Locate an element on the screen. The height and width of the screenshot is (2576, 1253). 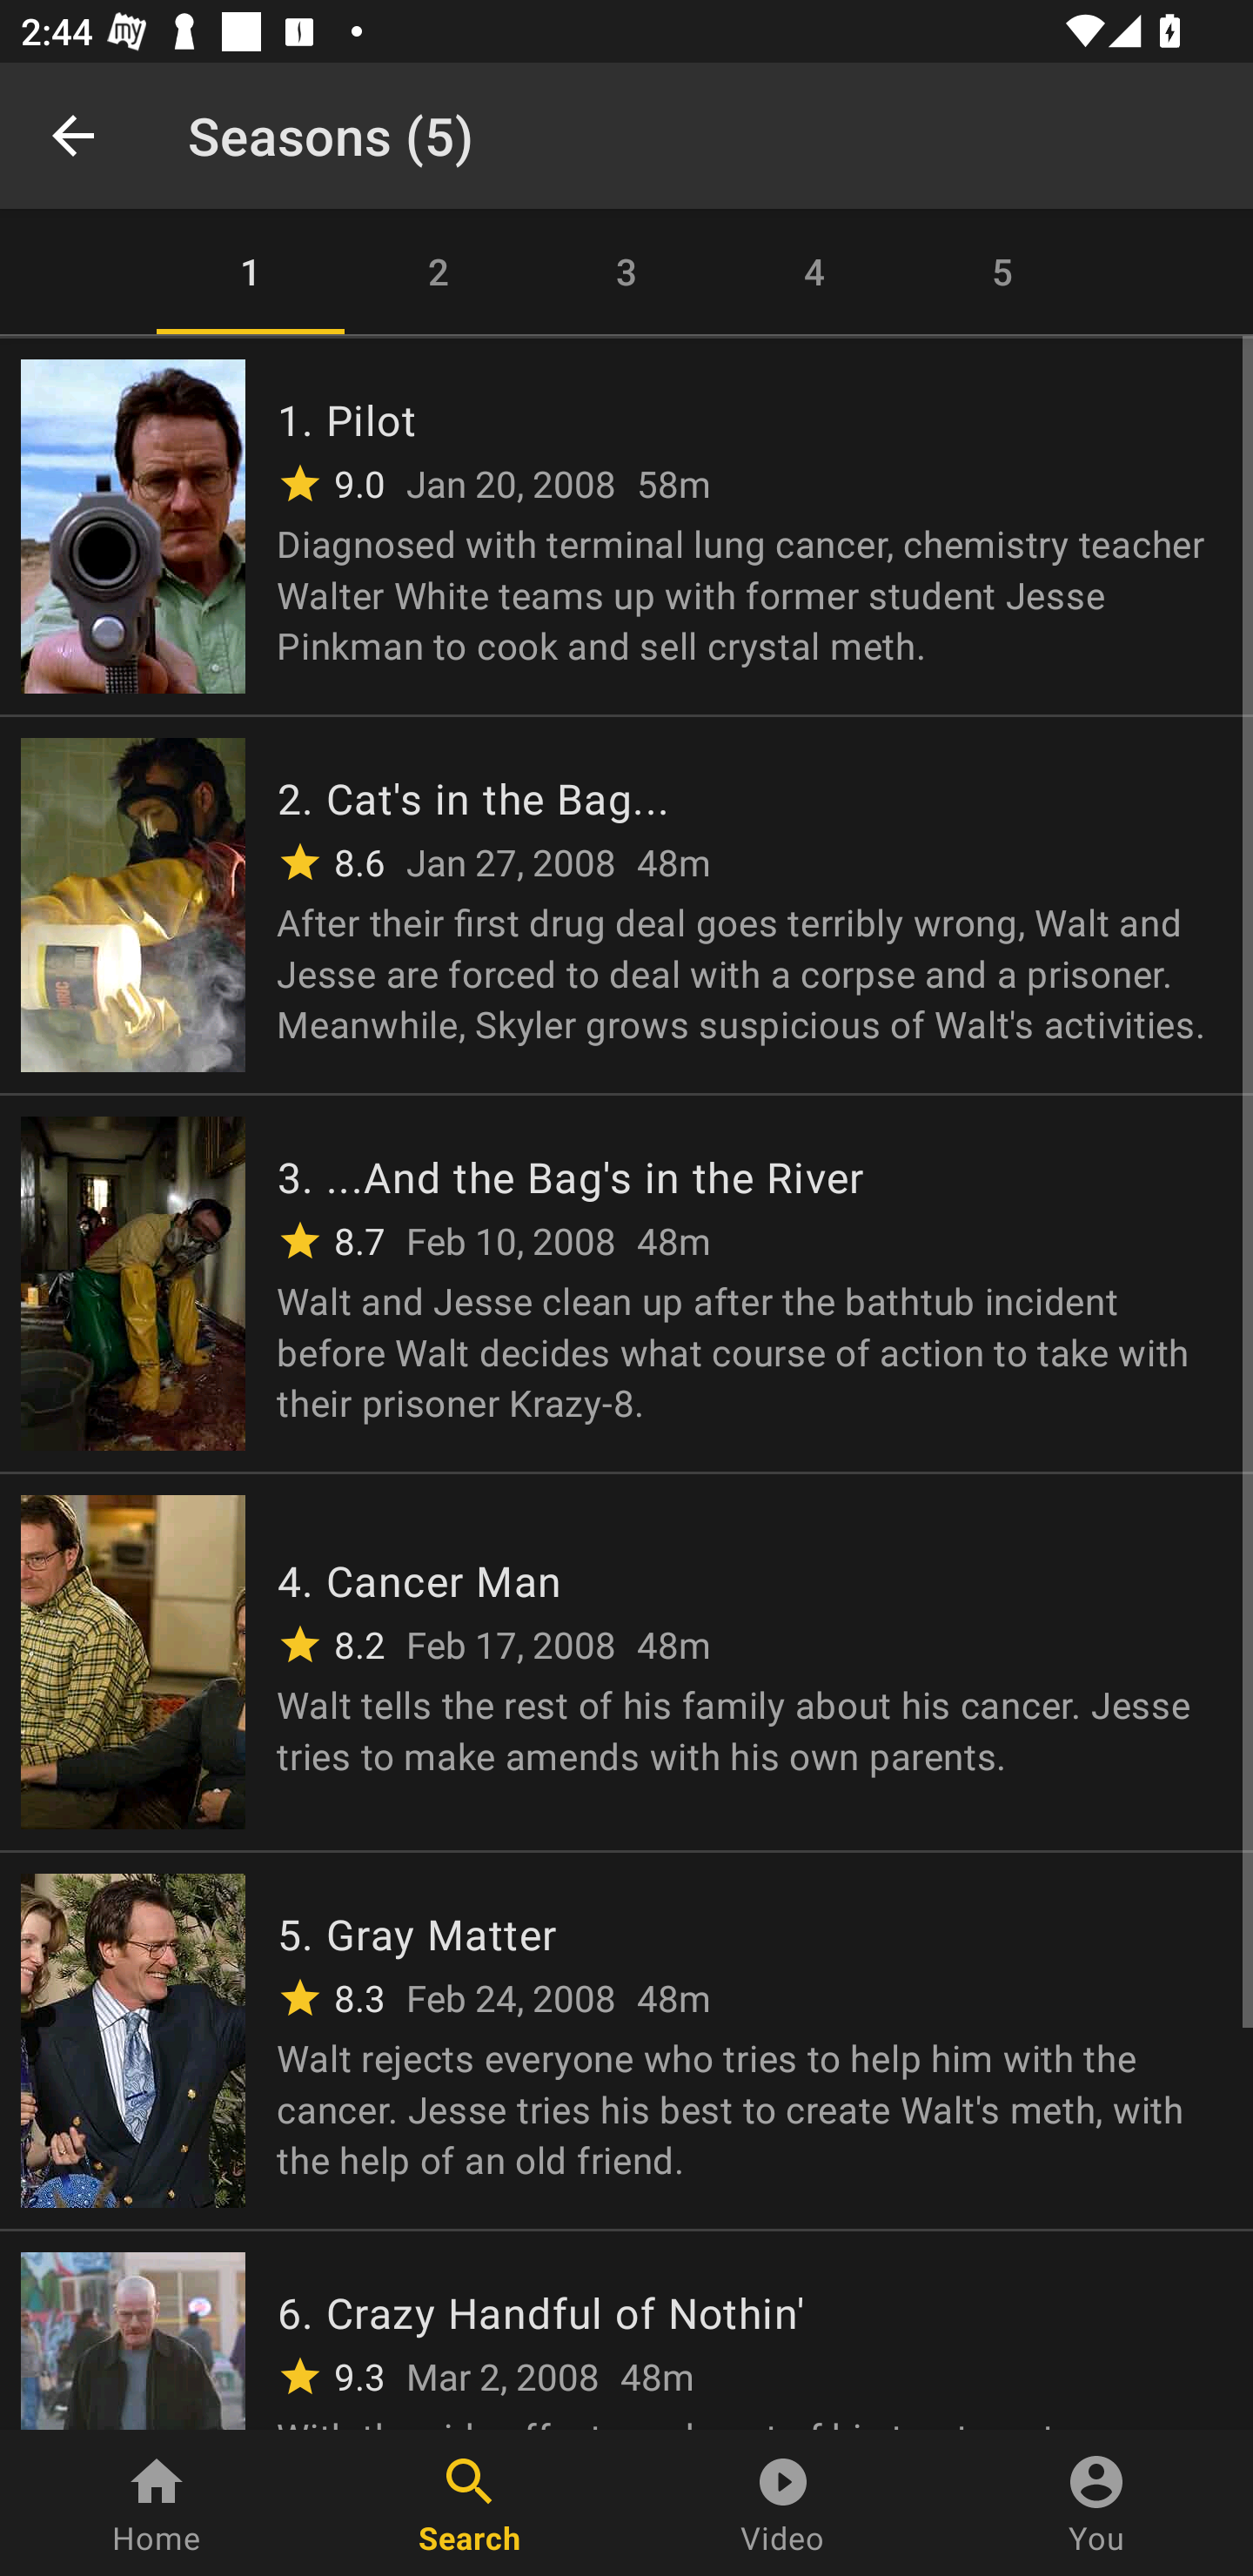
Video is located at coordinates (783, 2503).